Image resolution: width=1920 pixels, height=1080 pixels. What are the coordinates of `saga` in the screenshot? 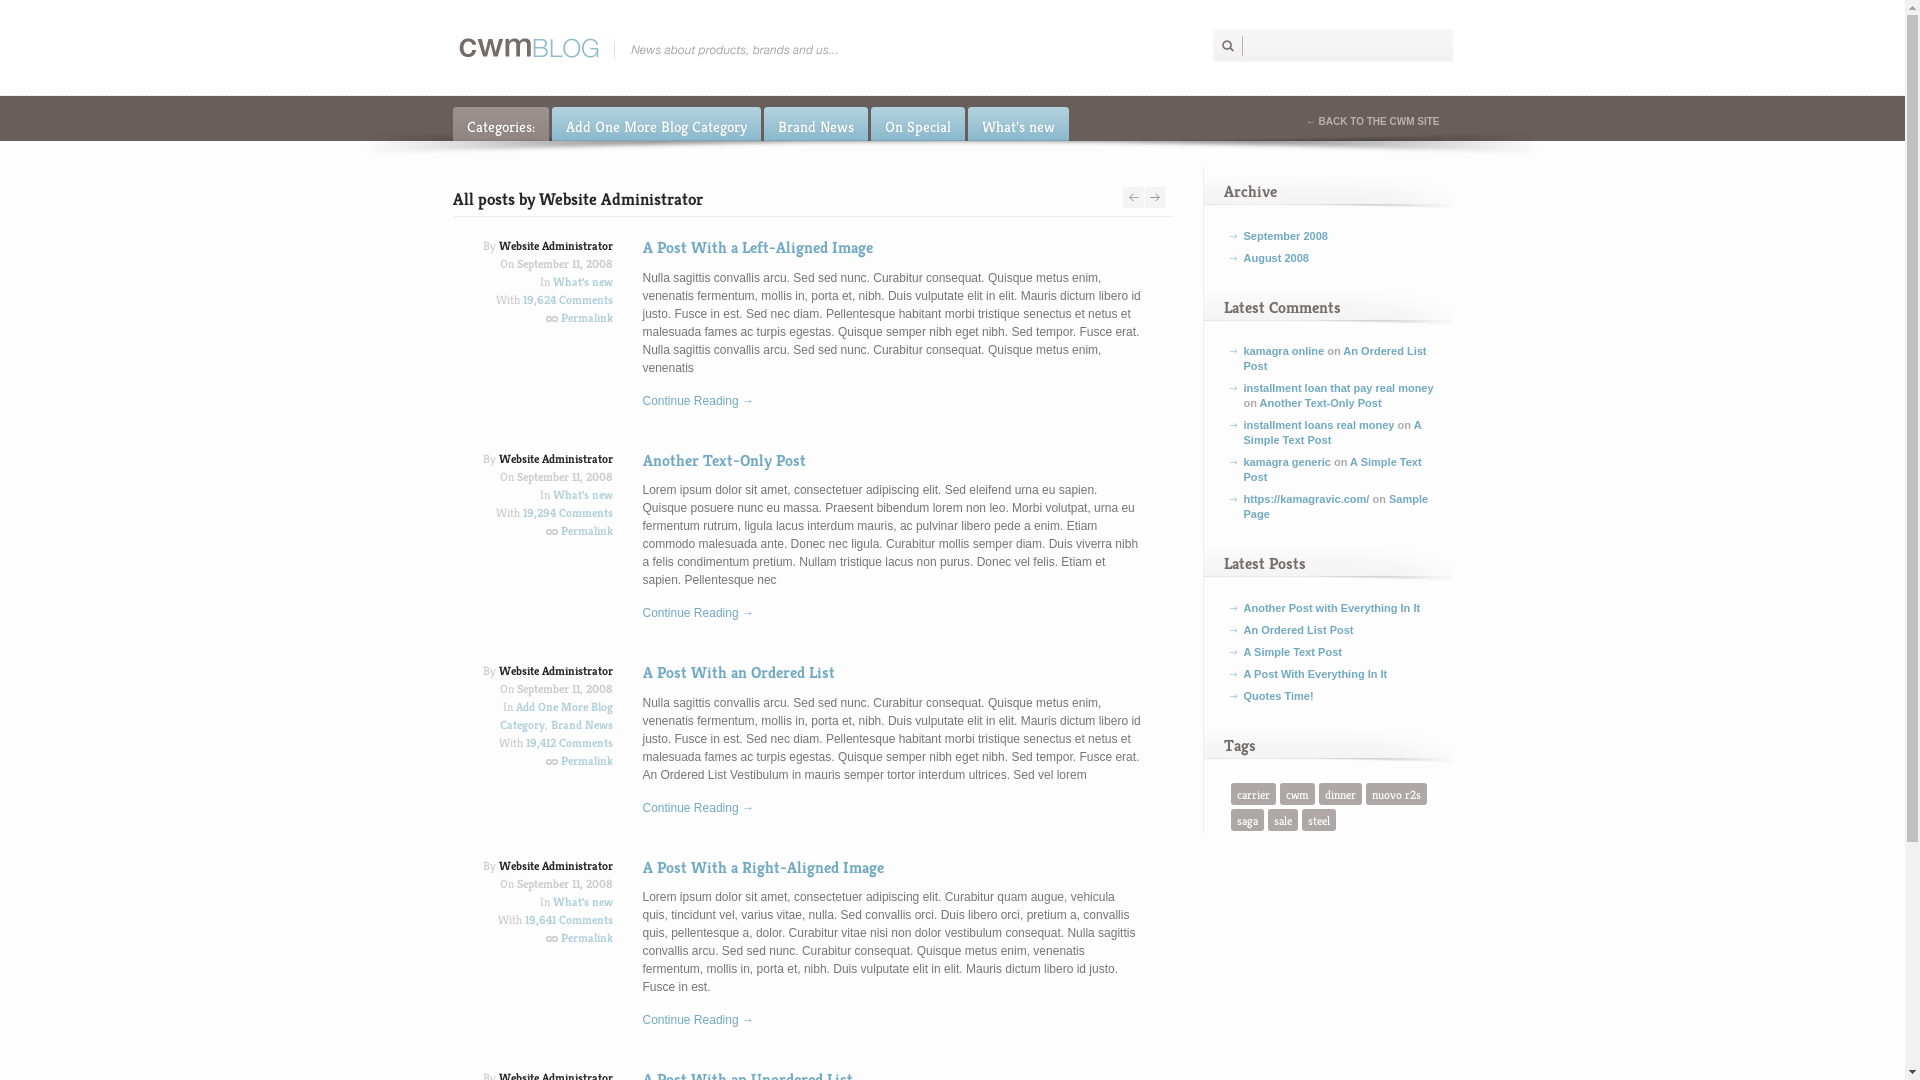 It's located at (1246, 820).